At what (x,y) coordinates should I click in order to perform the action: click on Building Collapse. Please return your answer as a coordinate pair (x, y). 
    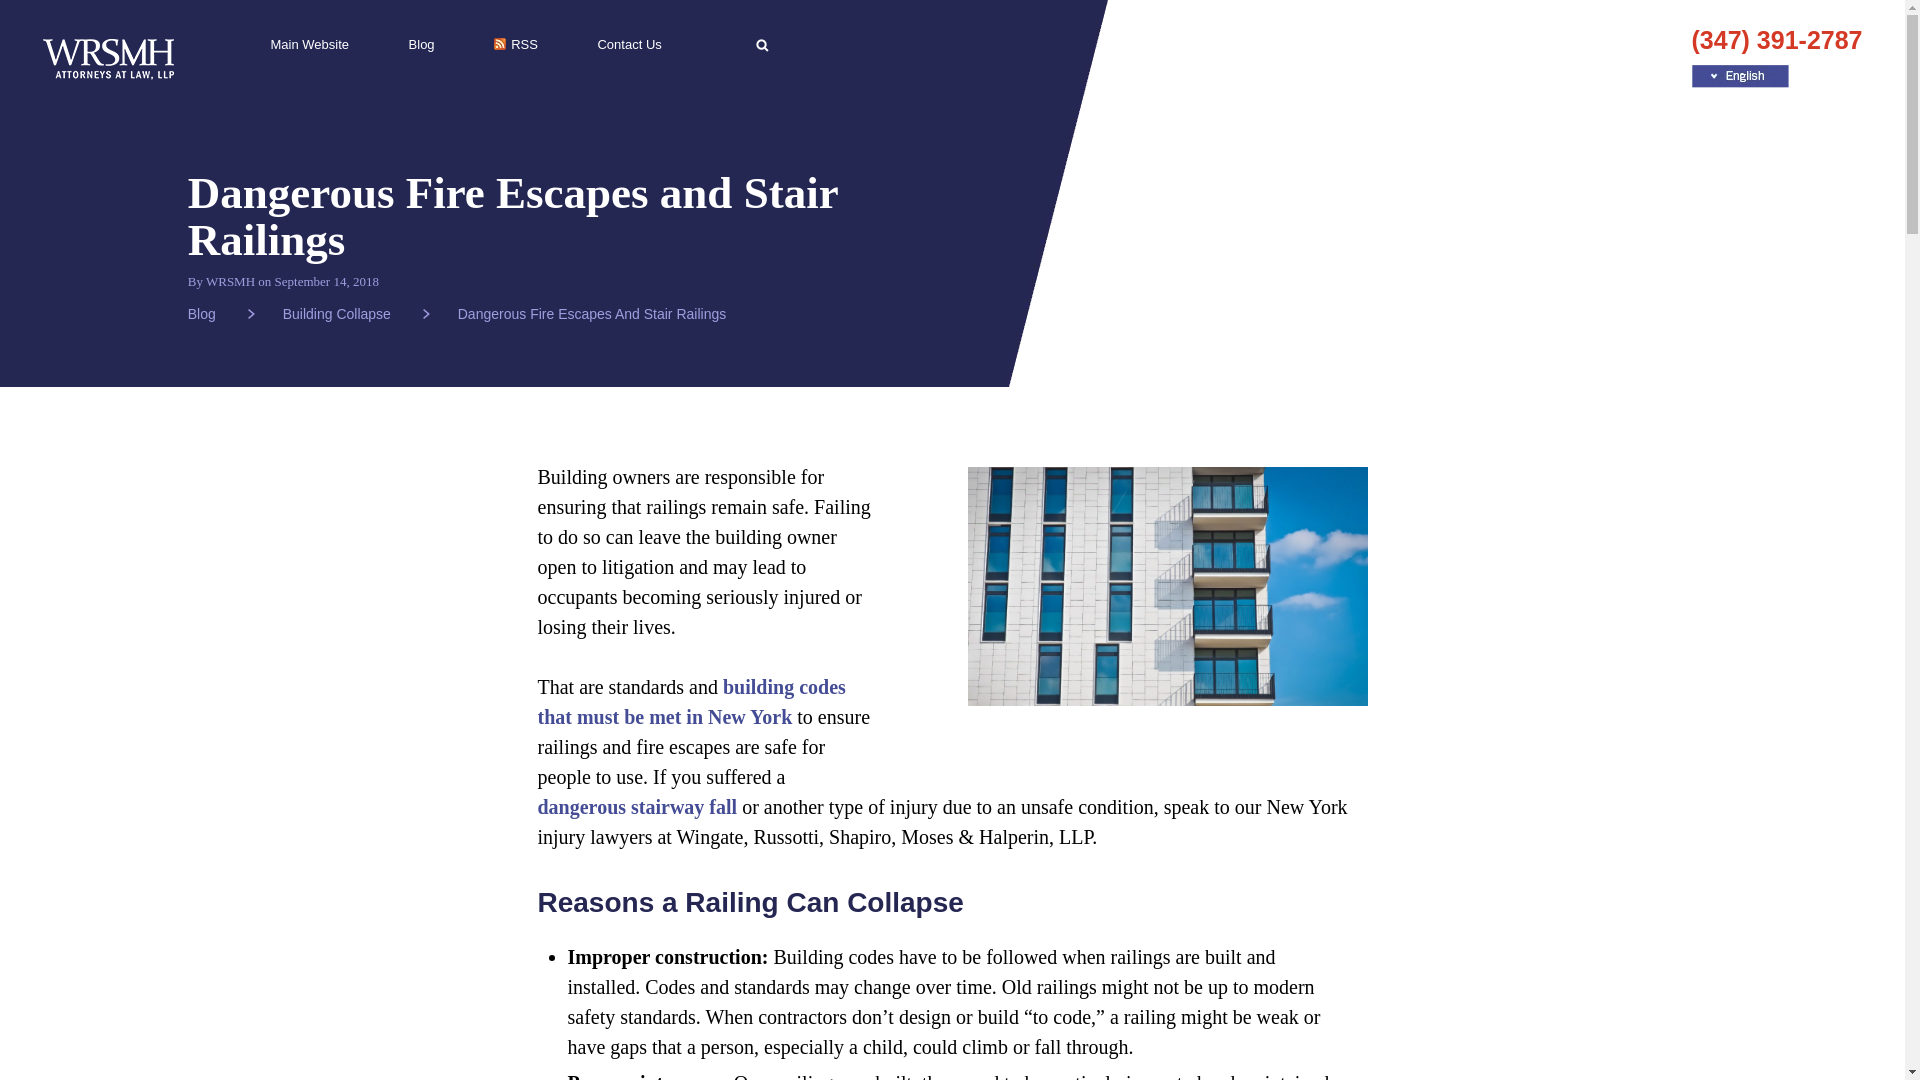
    Looking at the image, I should click on (356, 313).